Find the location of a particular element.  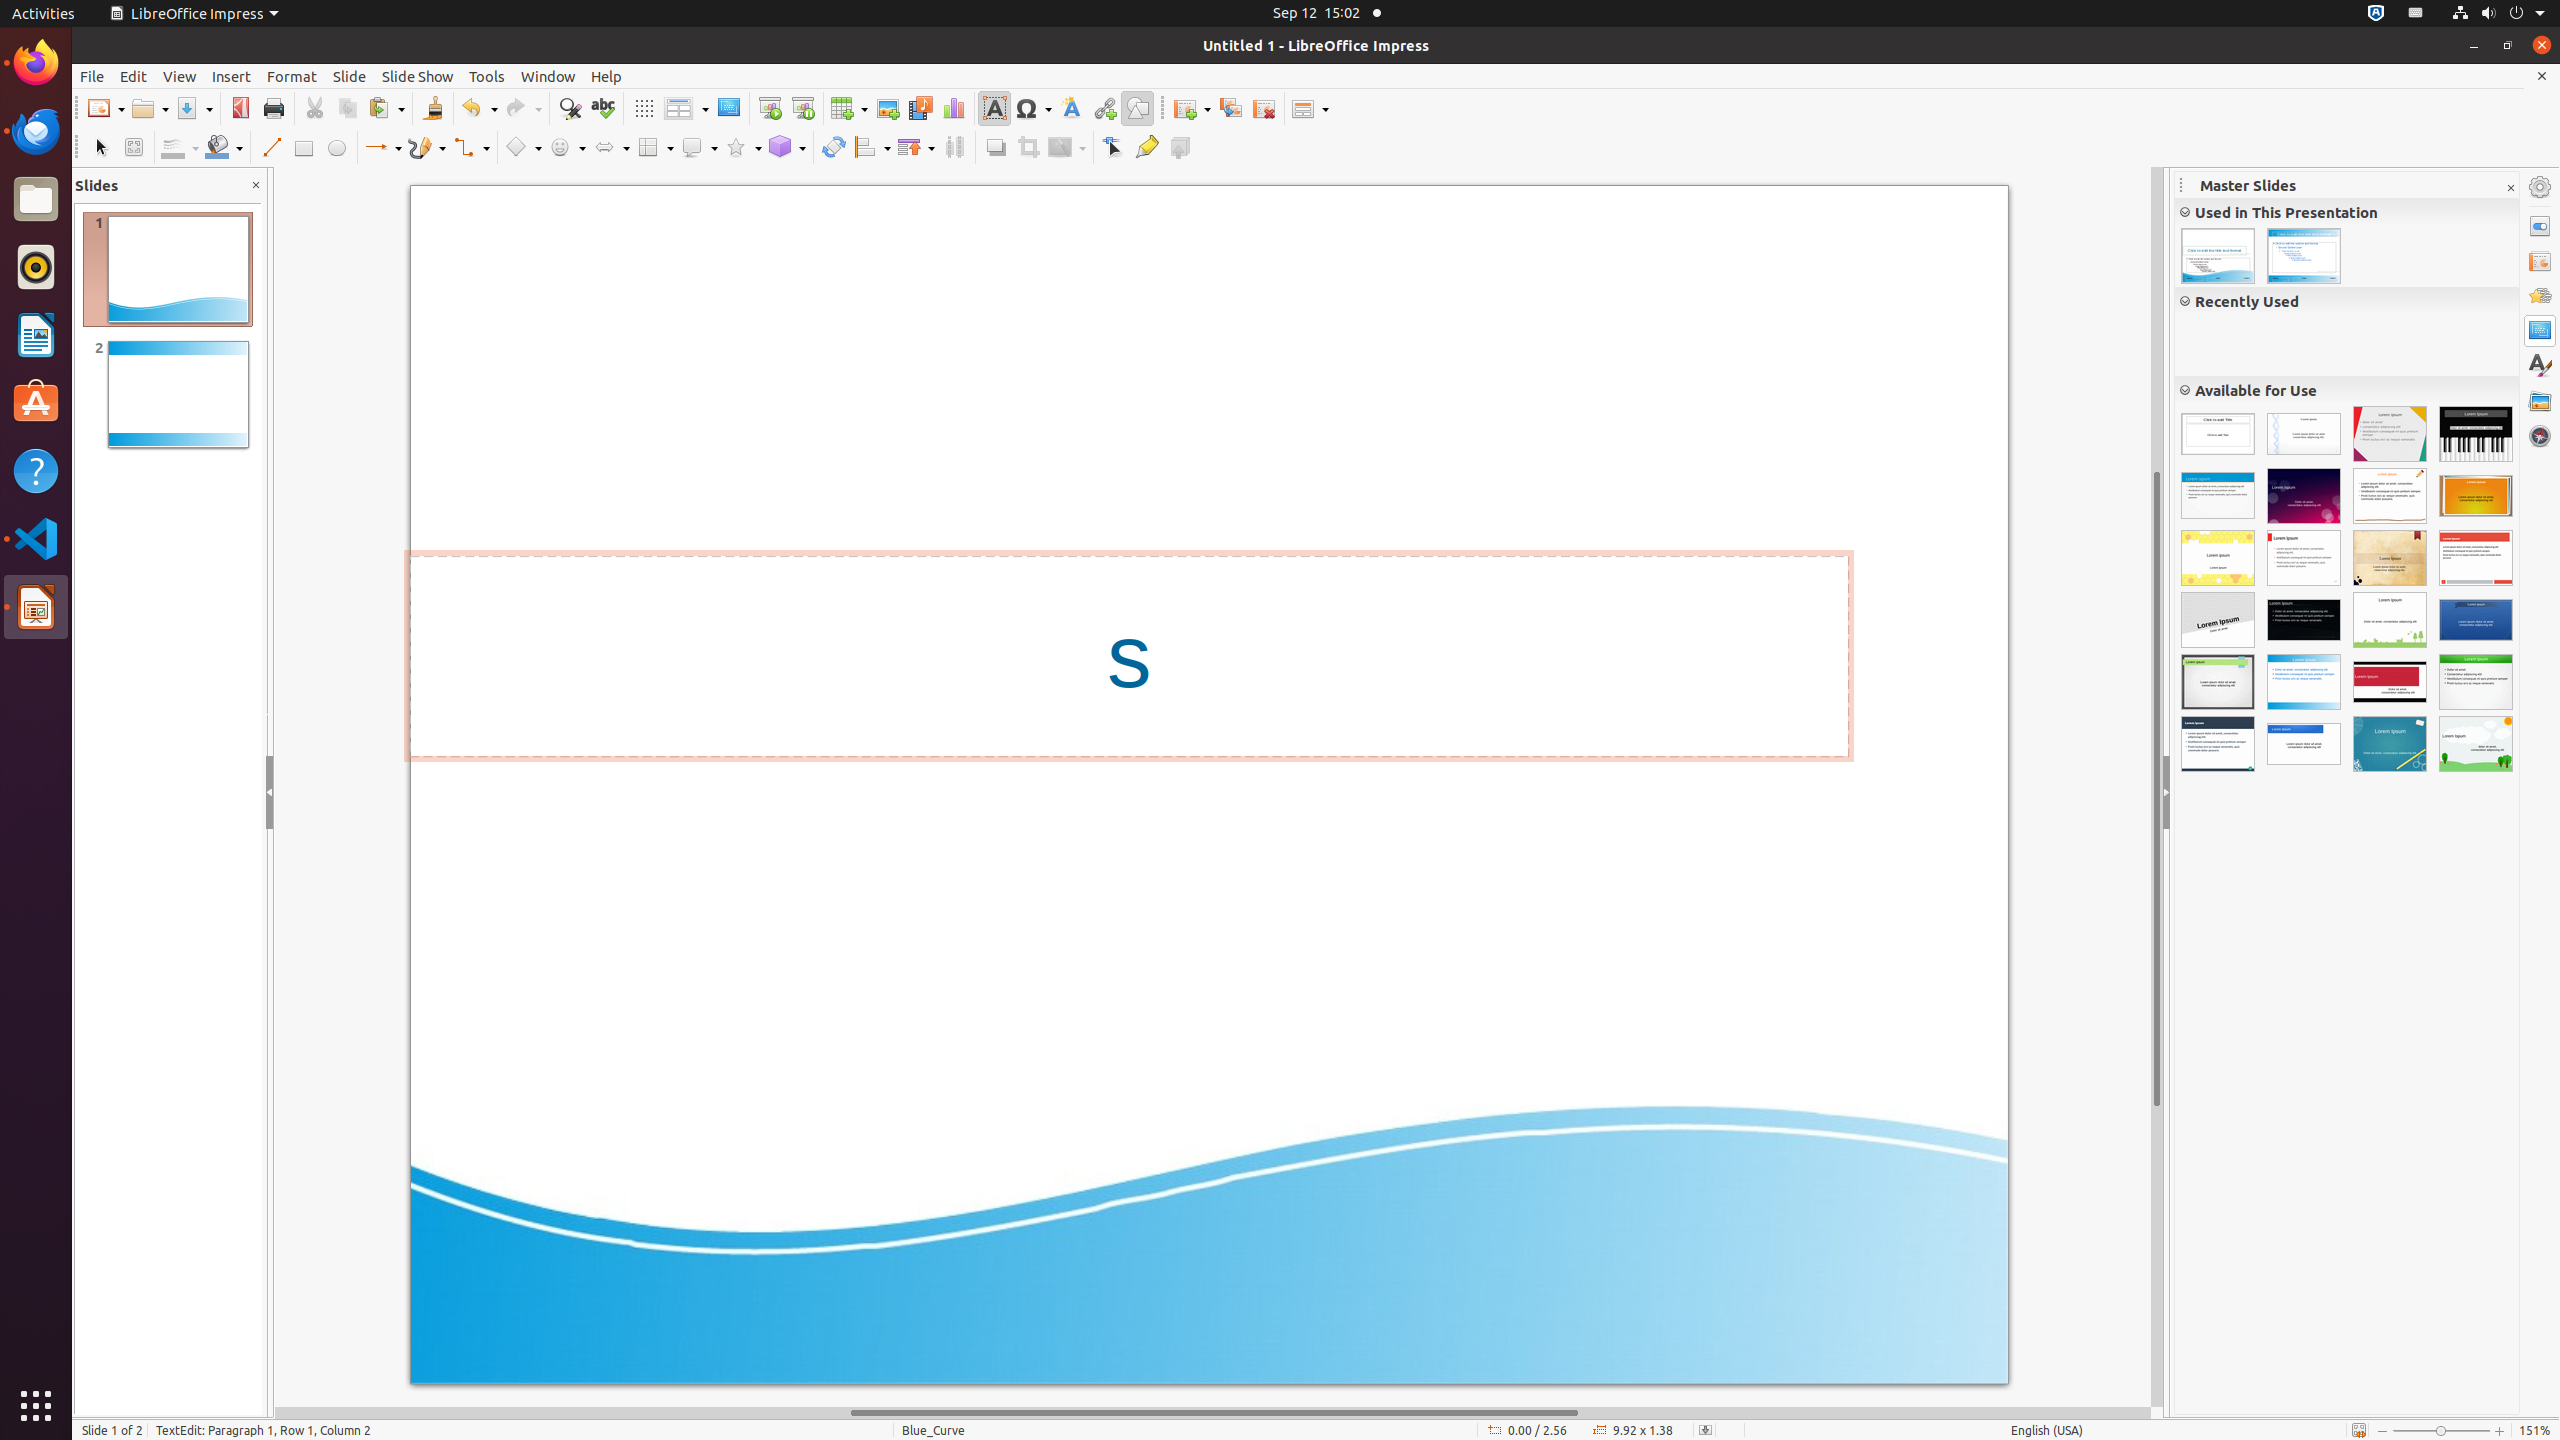

New is located at coordinates (106, 108).